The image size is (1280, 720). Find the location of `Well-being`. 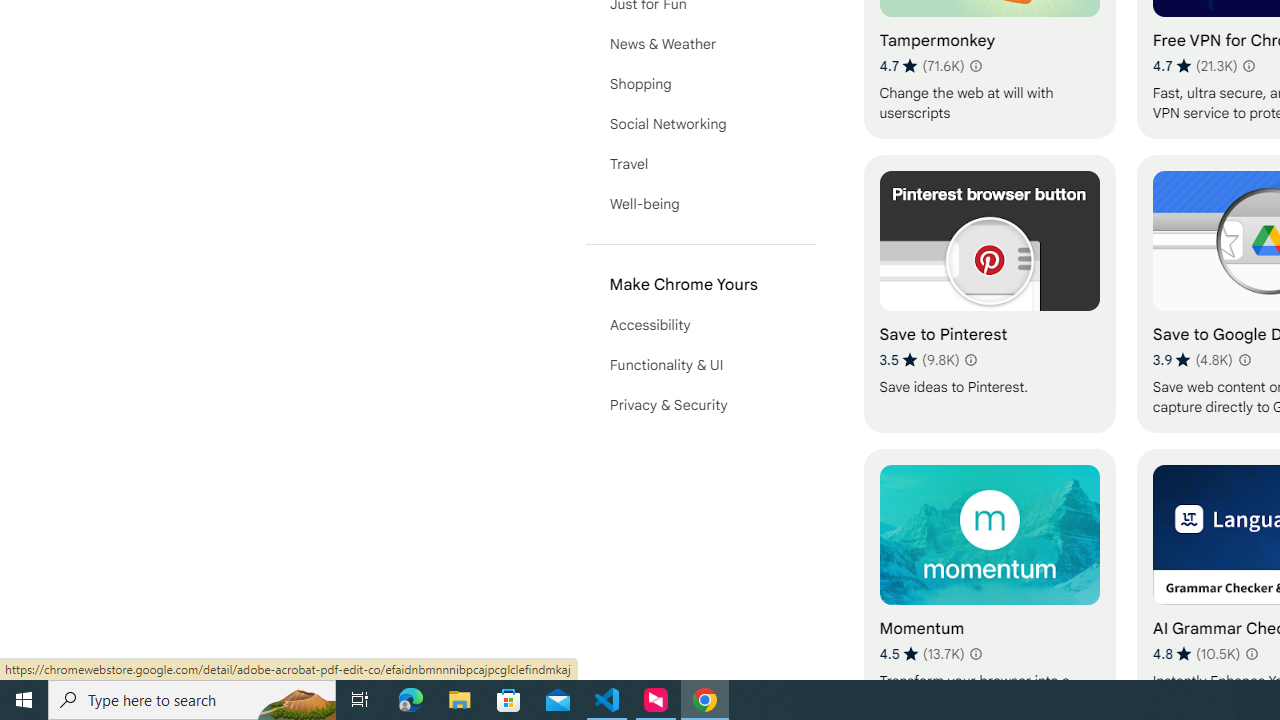

Well-being is located at coordinates (700, 204).